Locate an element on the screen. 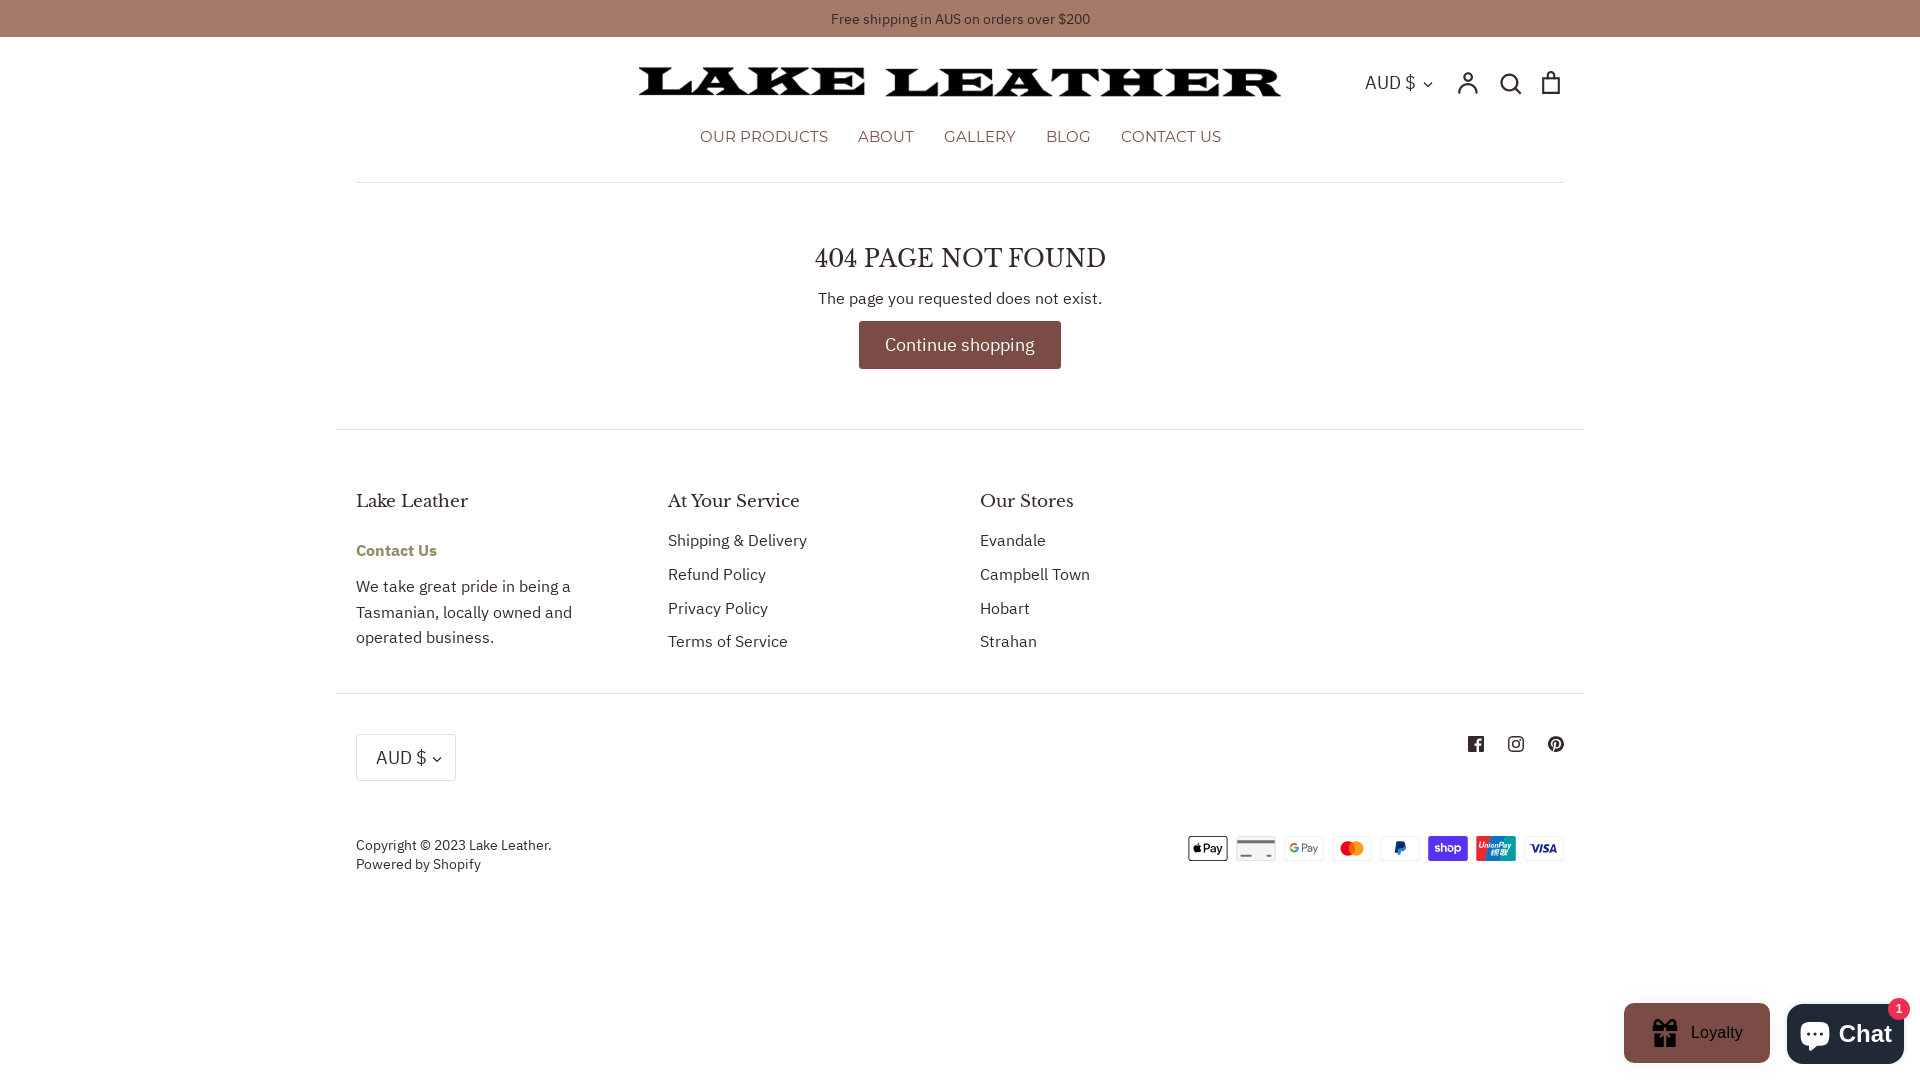 Image resolution: width=1920 pixels, height=1080 pixels. Shopify online store chat is located at coordinates (1846, 1030).